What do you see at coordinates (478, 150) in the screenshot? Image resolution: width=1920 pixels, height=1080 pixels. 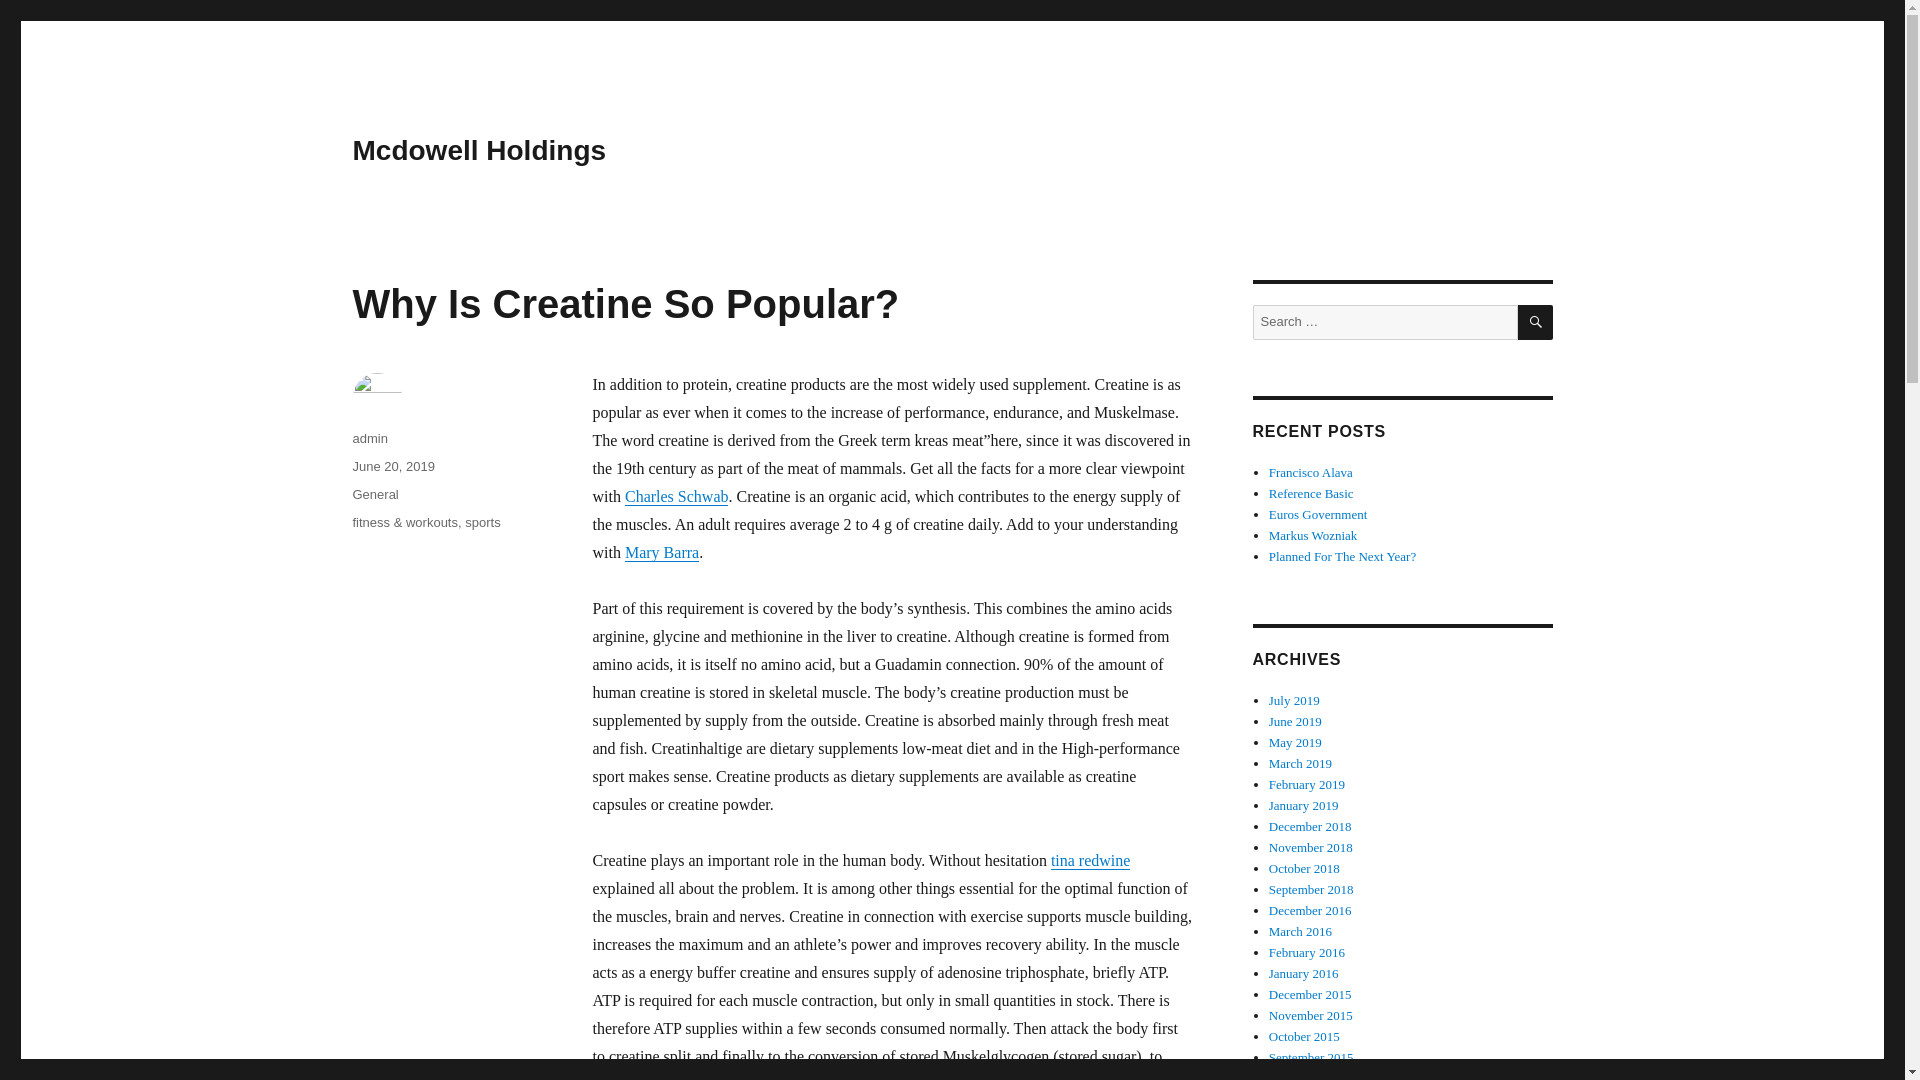 I see `Mcdowell Holdings` at bounding box center [478, 150].